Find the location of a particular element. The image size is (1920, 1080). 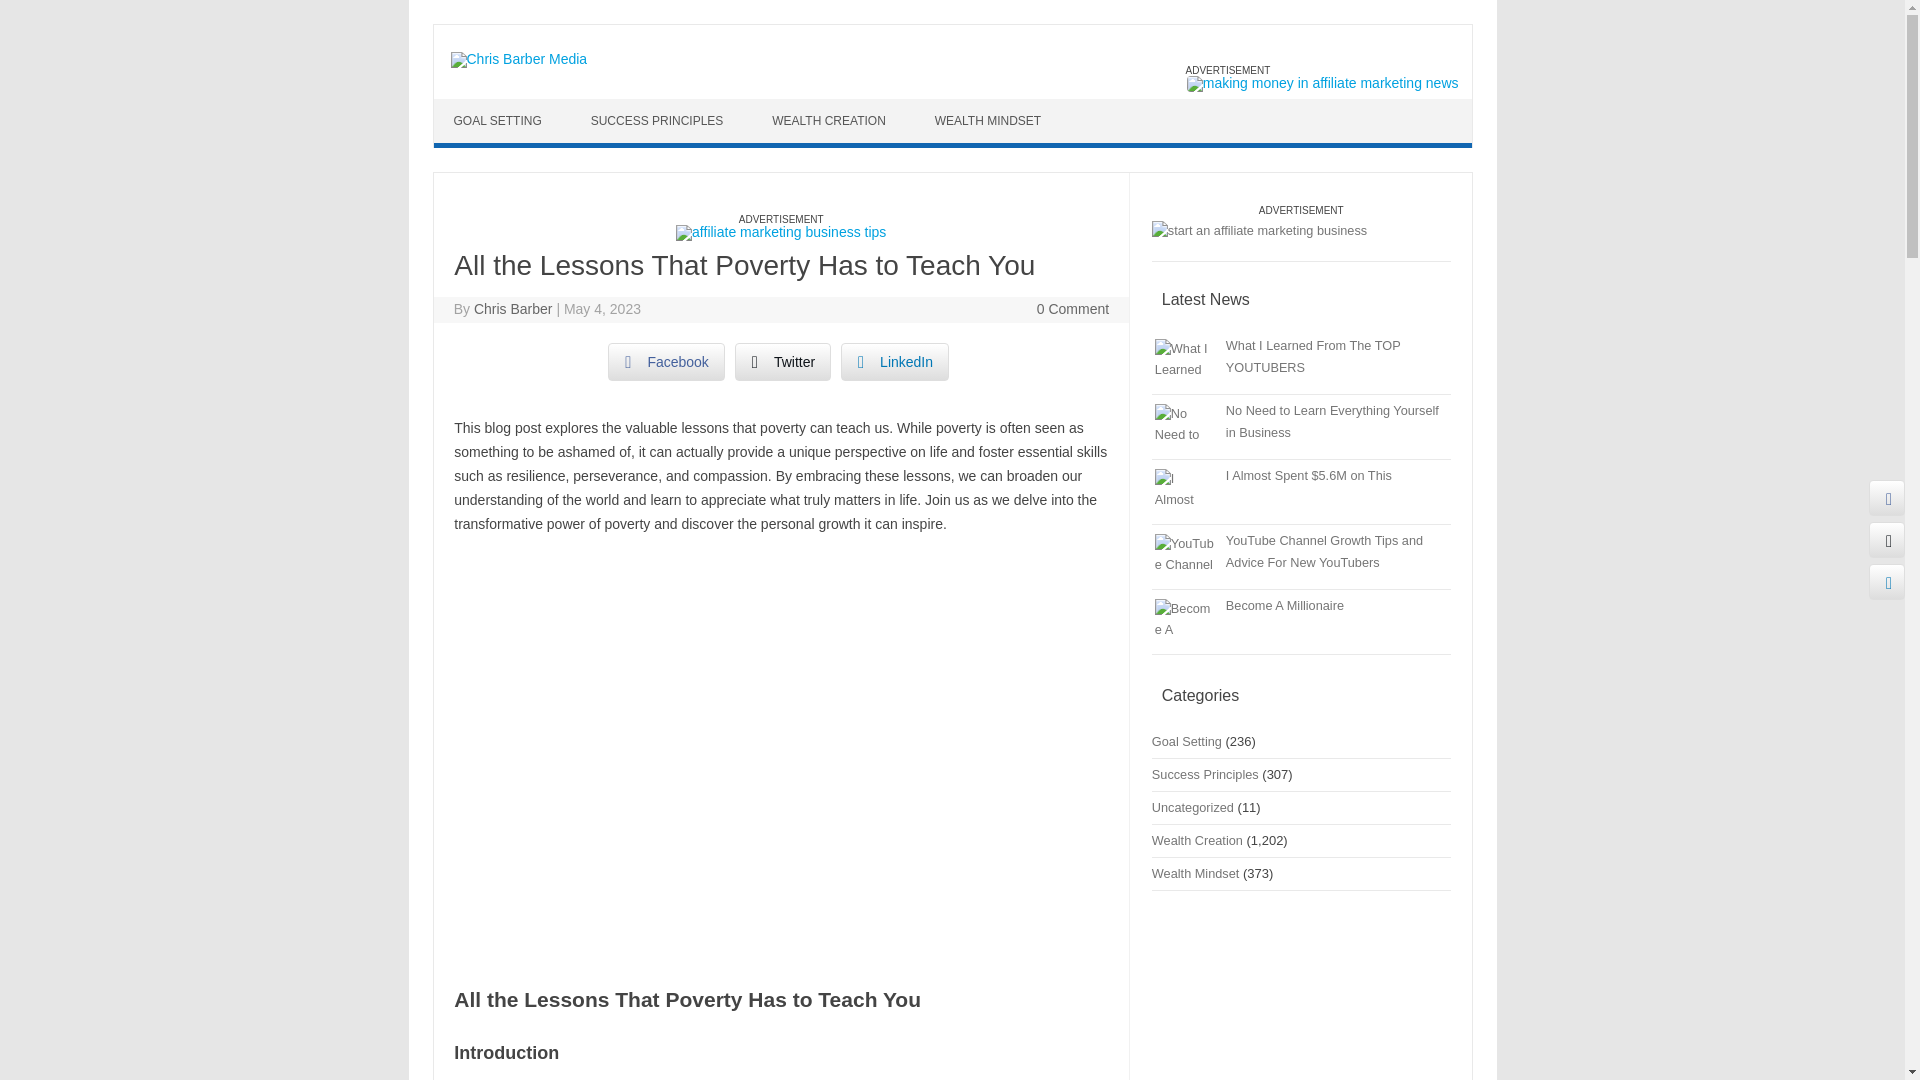

Posts by Chris Barber is located at coordinates (513, 309).